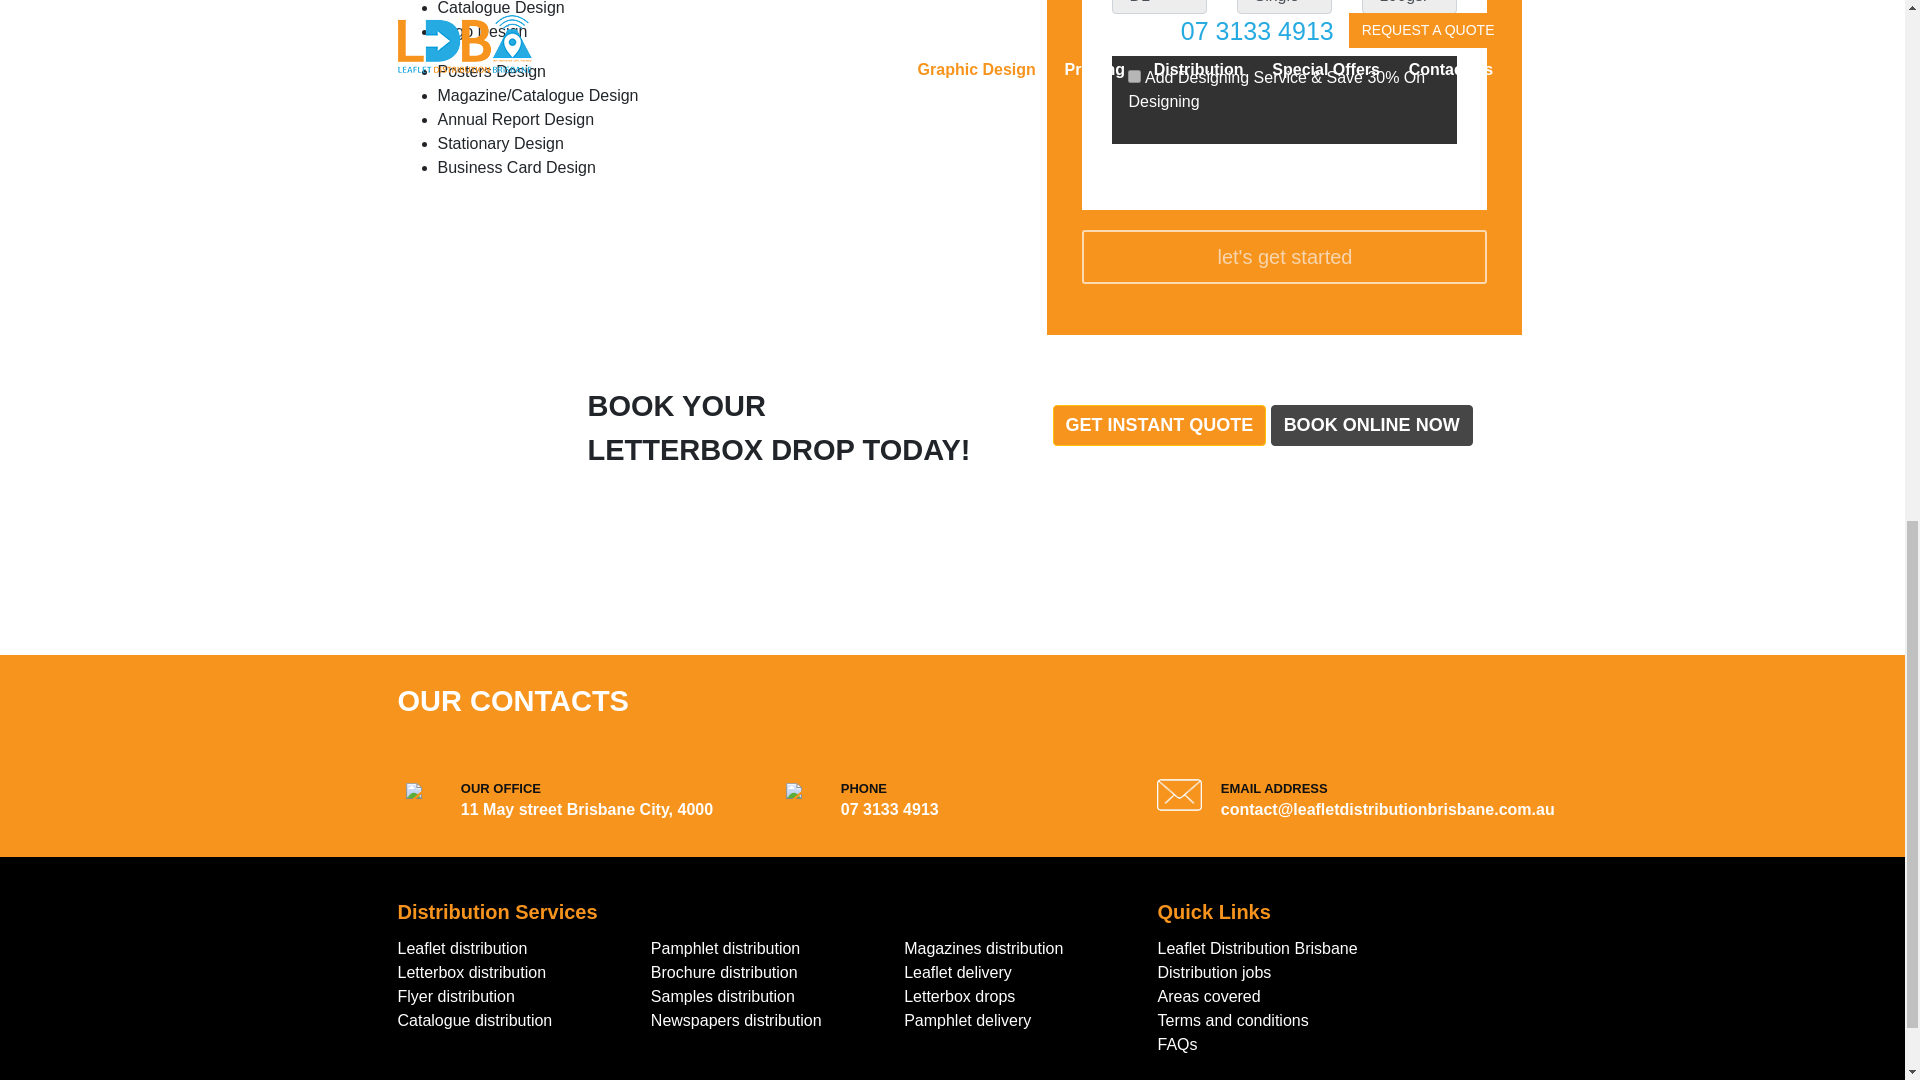 This screenshot has width=1920, height=1080. What do you see at coordinates (984, 948) in the screenshot?
I see `Magazines distribution` at bounding box center [984, 948].